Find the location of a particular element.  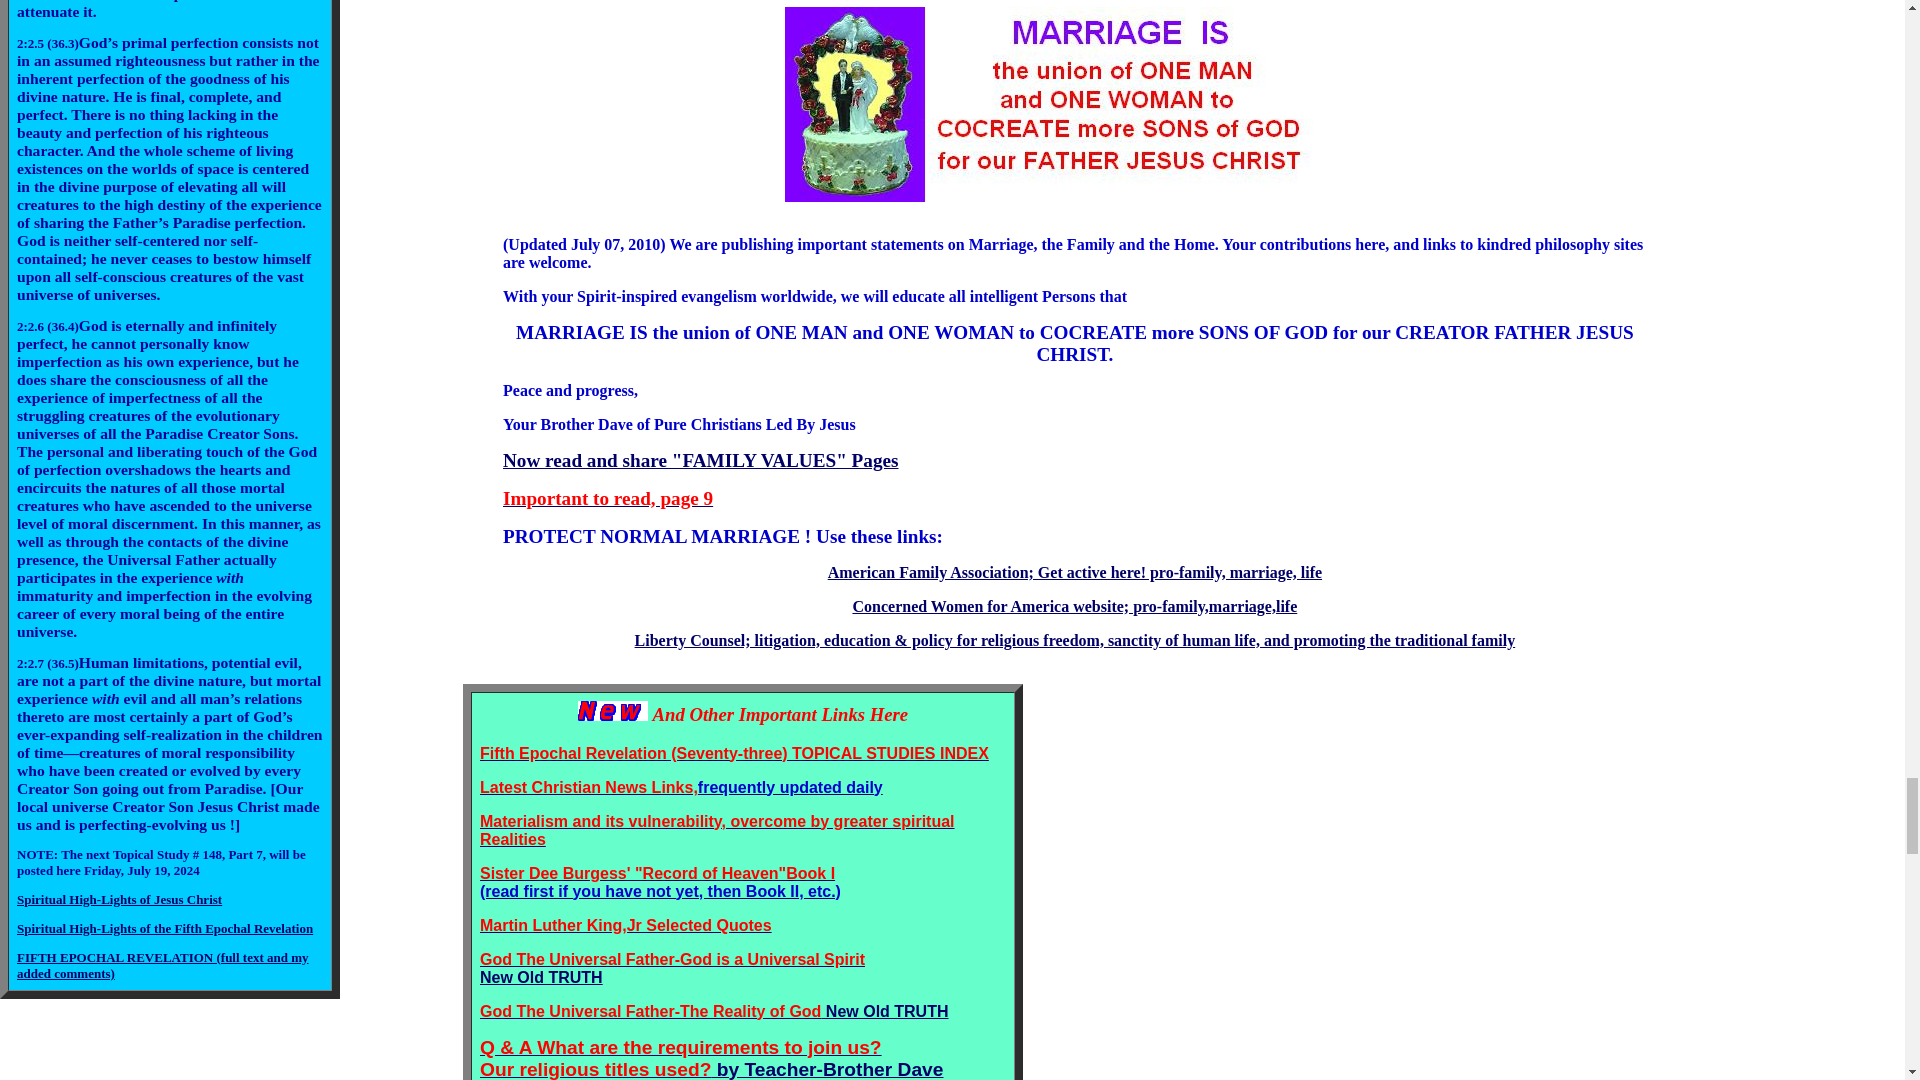

Spiritual High-Lights of Jesus Christ is located at coordinates (120, 900).